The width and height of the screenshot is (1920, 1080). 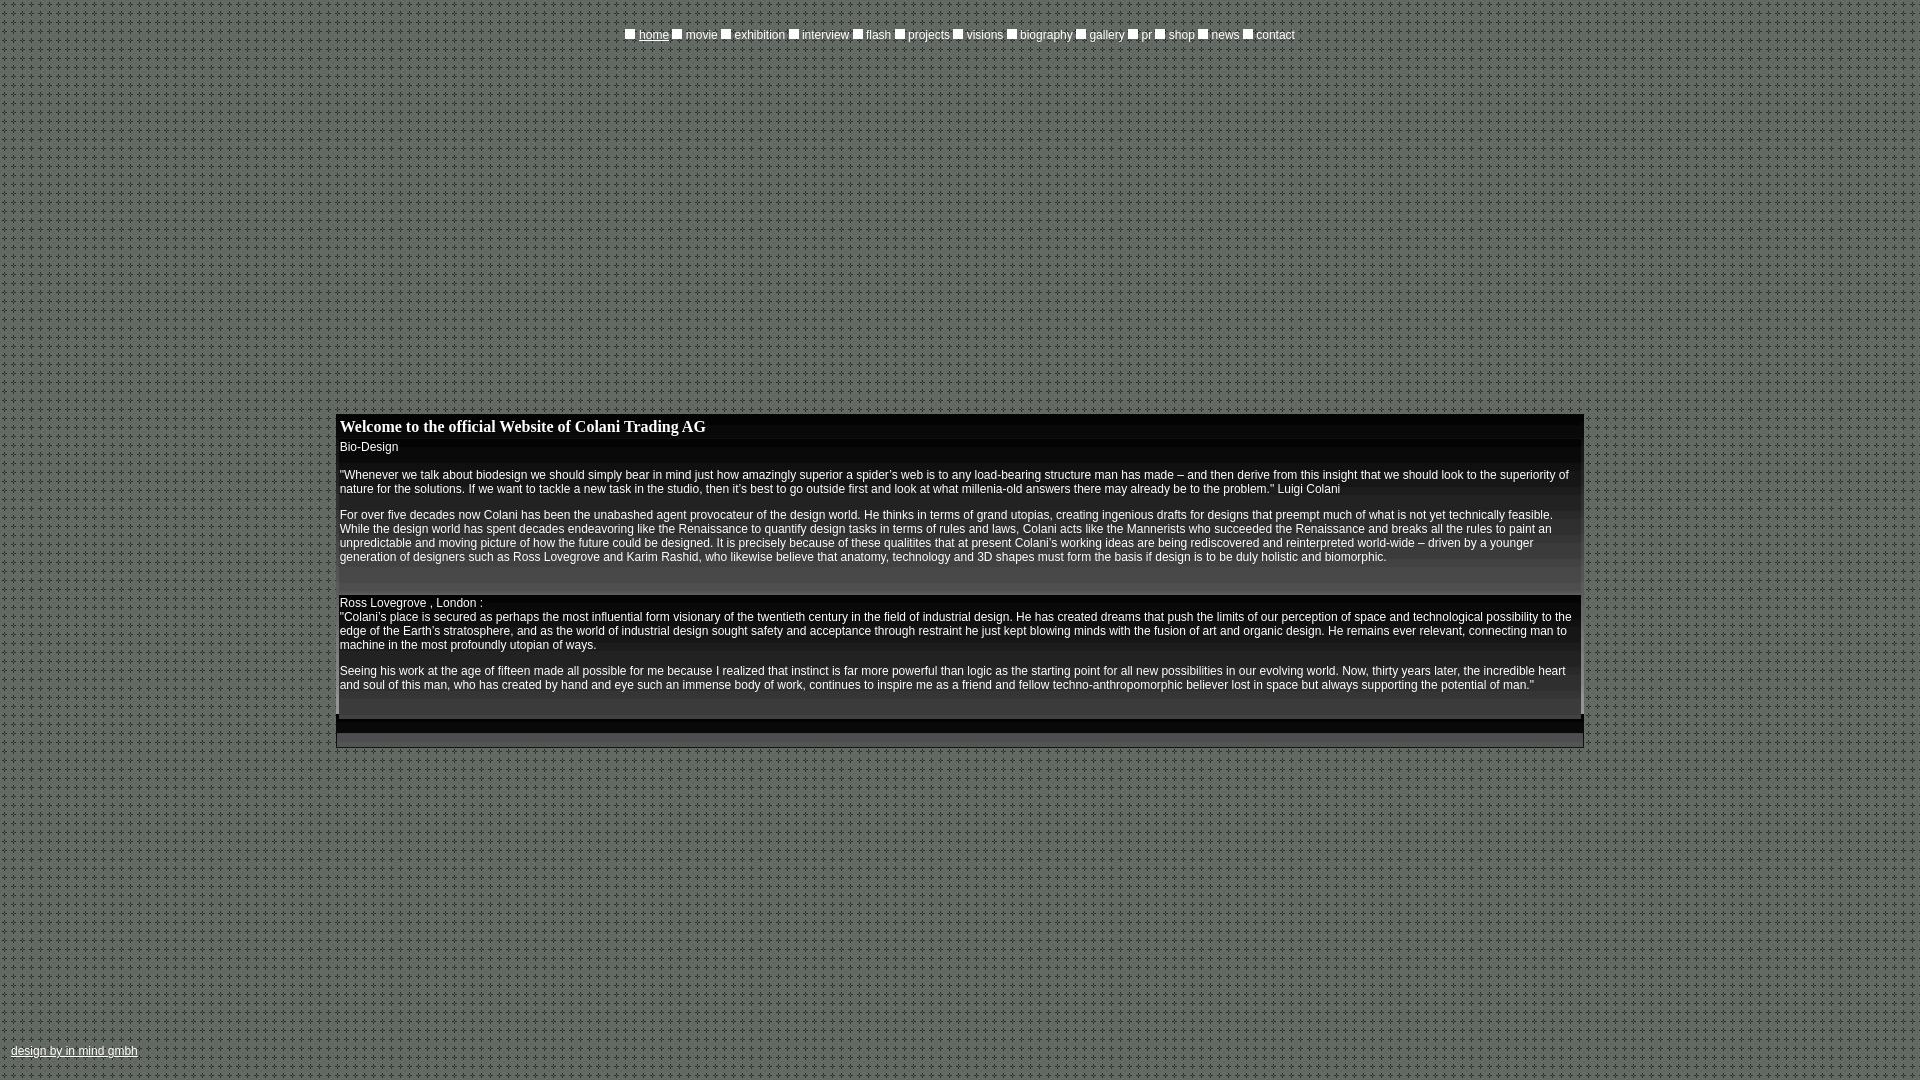 I want to click on movie, so click(x=702, y=35).